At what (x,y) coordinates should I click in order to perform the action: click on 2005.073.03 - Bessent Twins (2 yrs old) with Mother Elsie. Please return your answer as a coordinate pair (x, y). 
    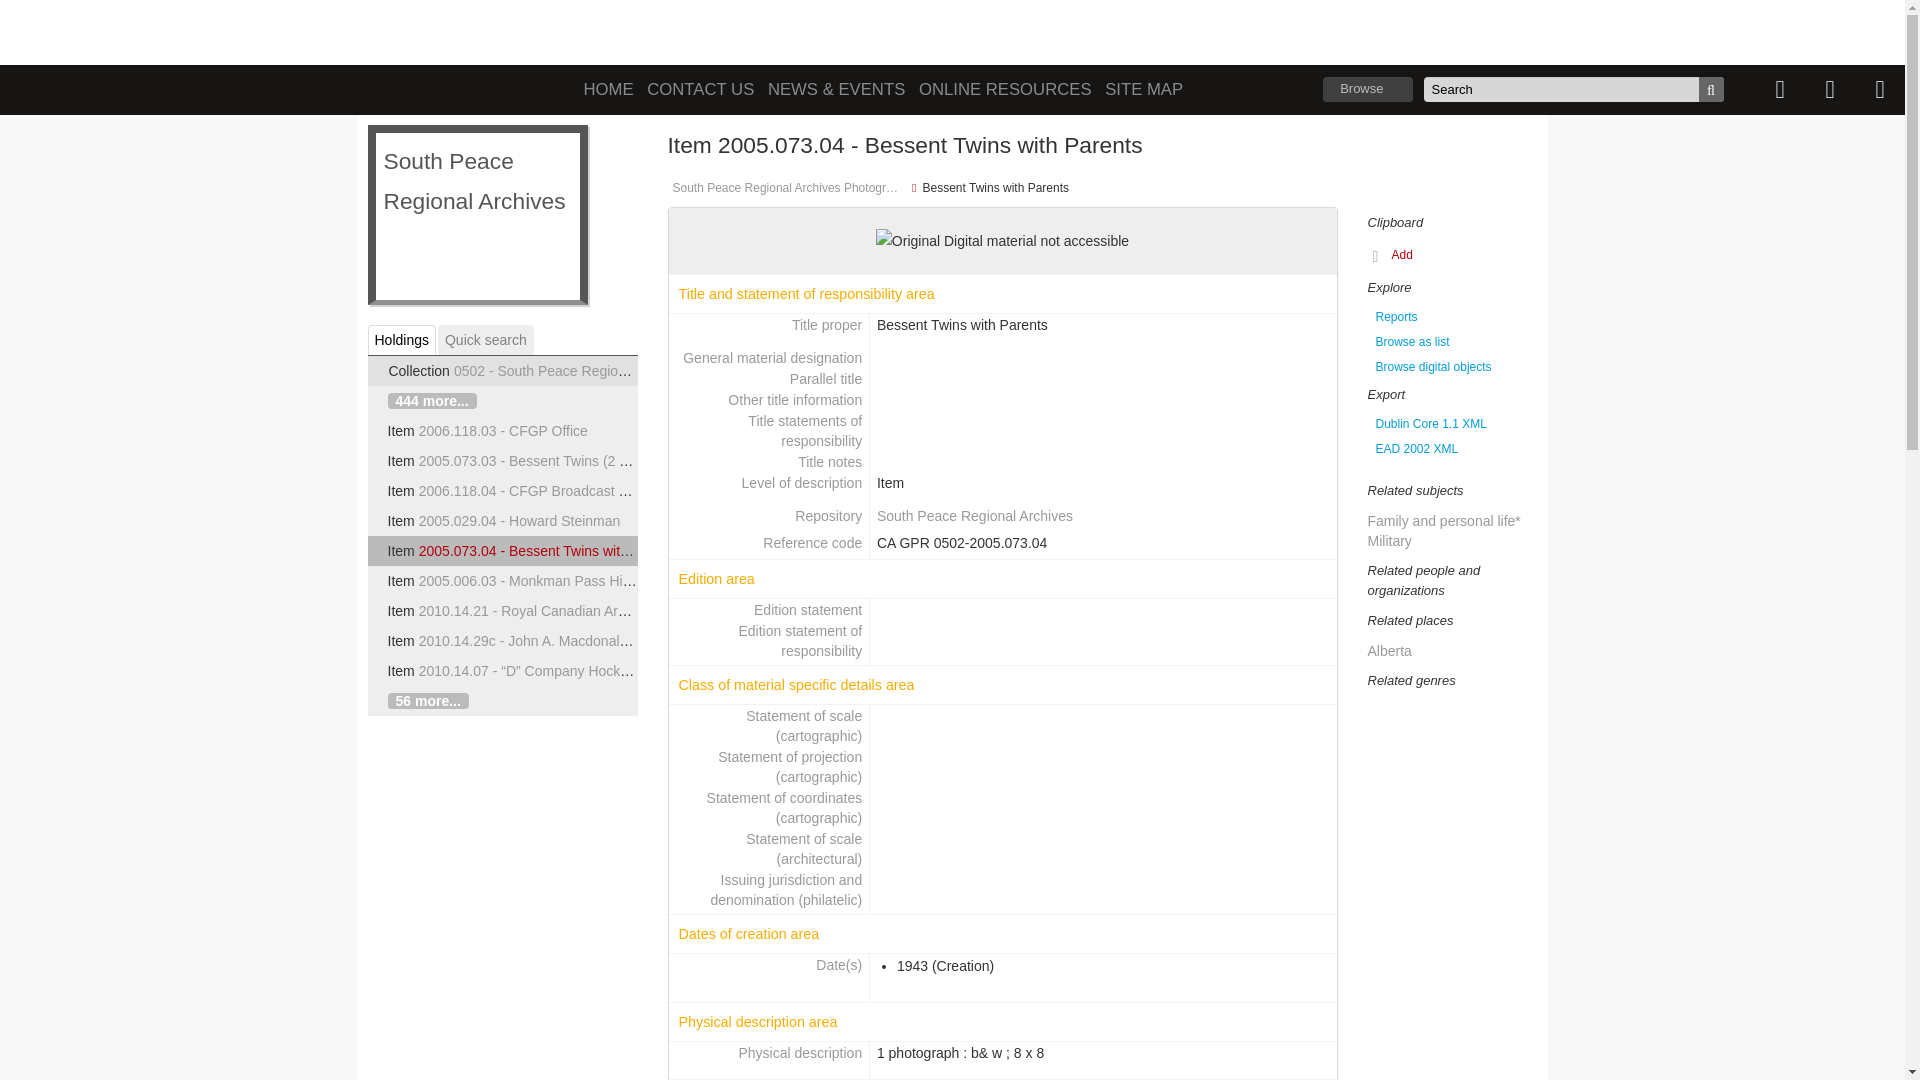
    Looking at the image, I should click on (598, 461).